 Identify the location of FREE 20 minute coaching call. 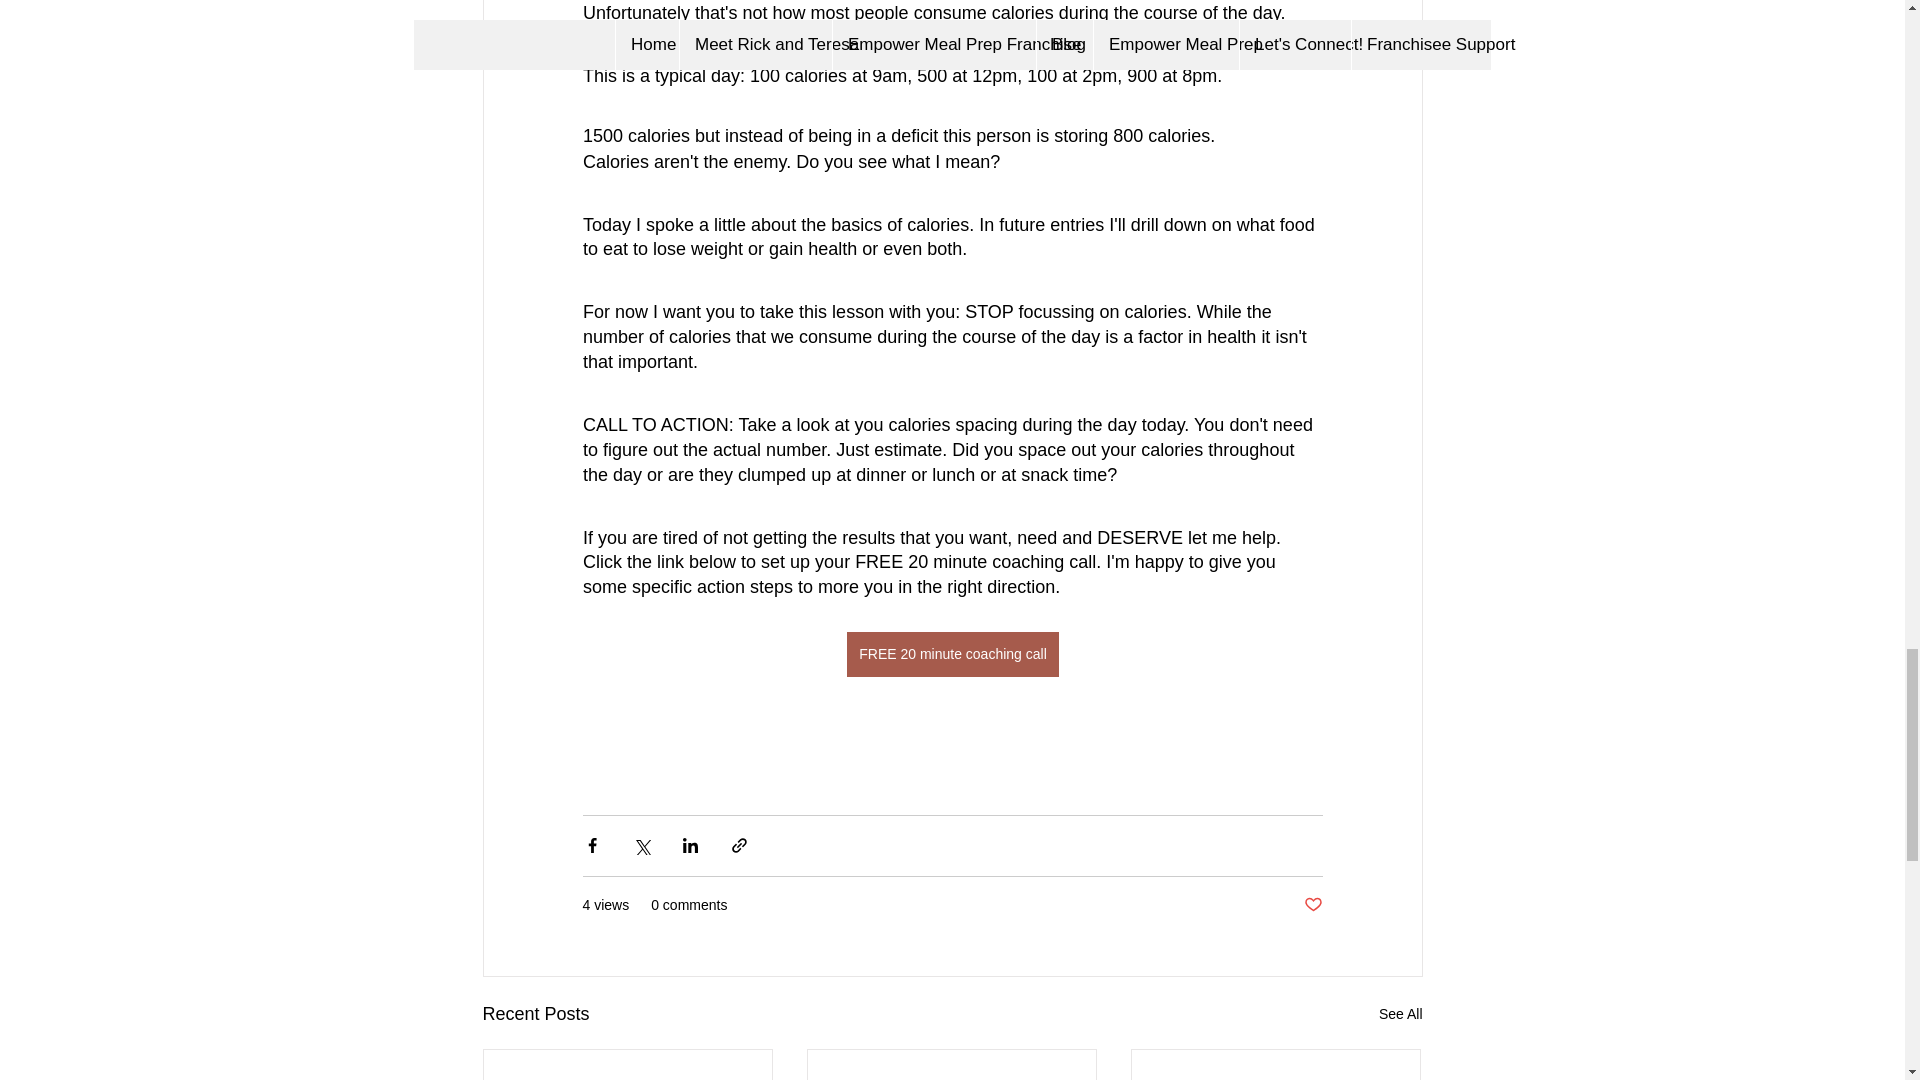
(952, 654).